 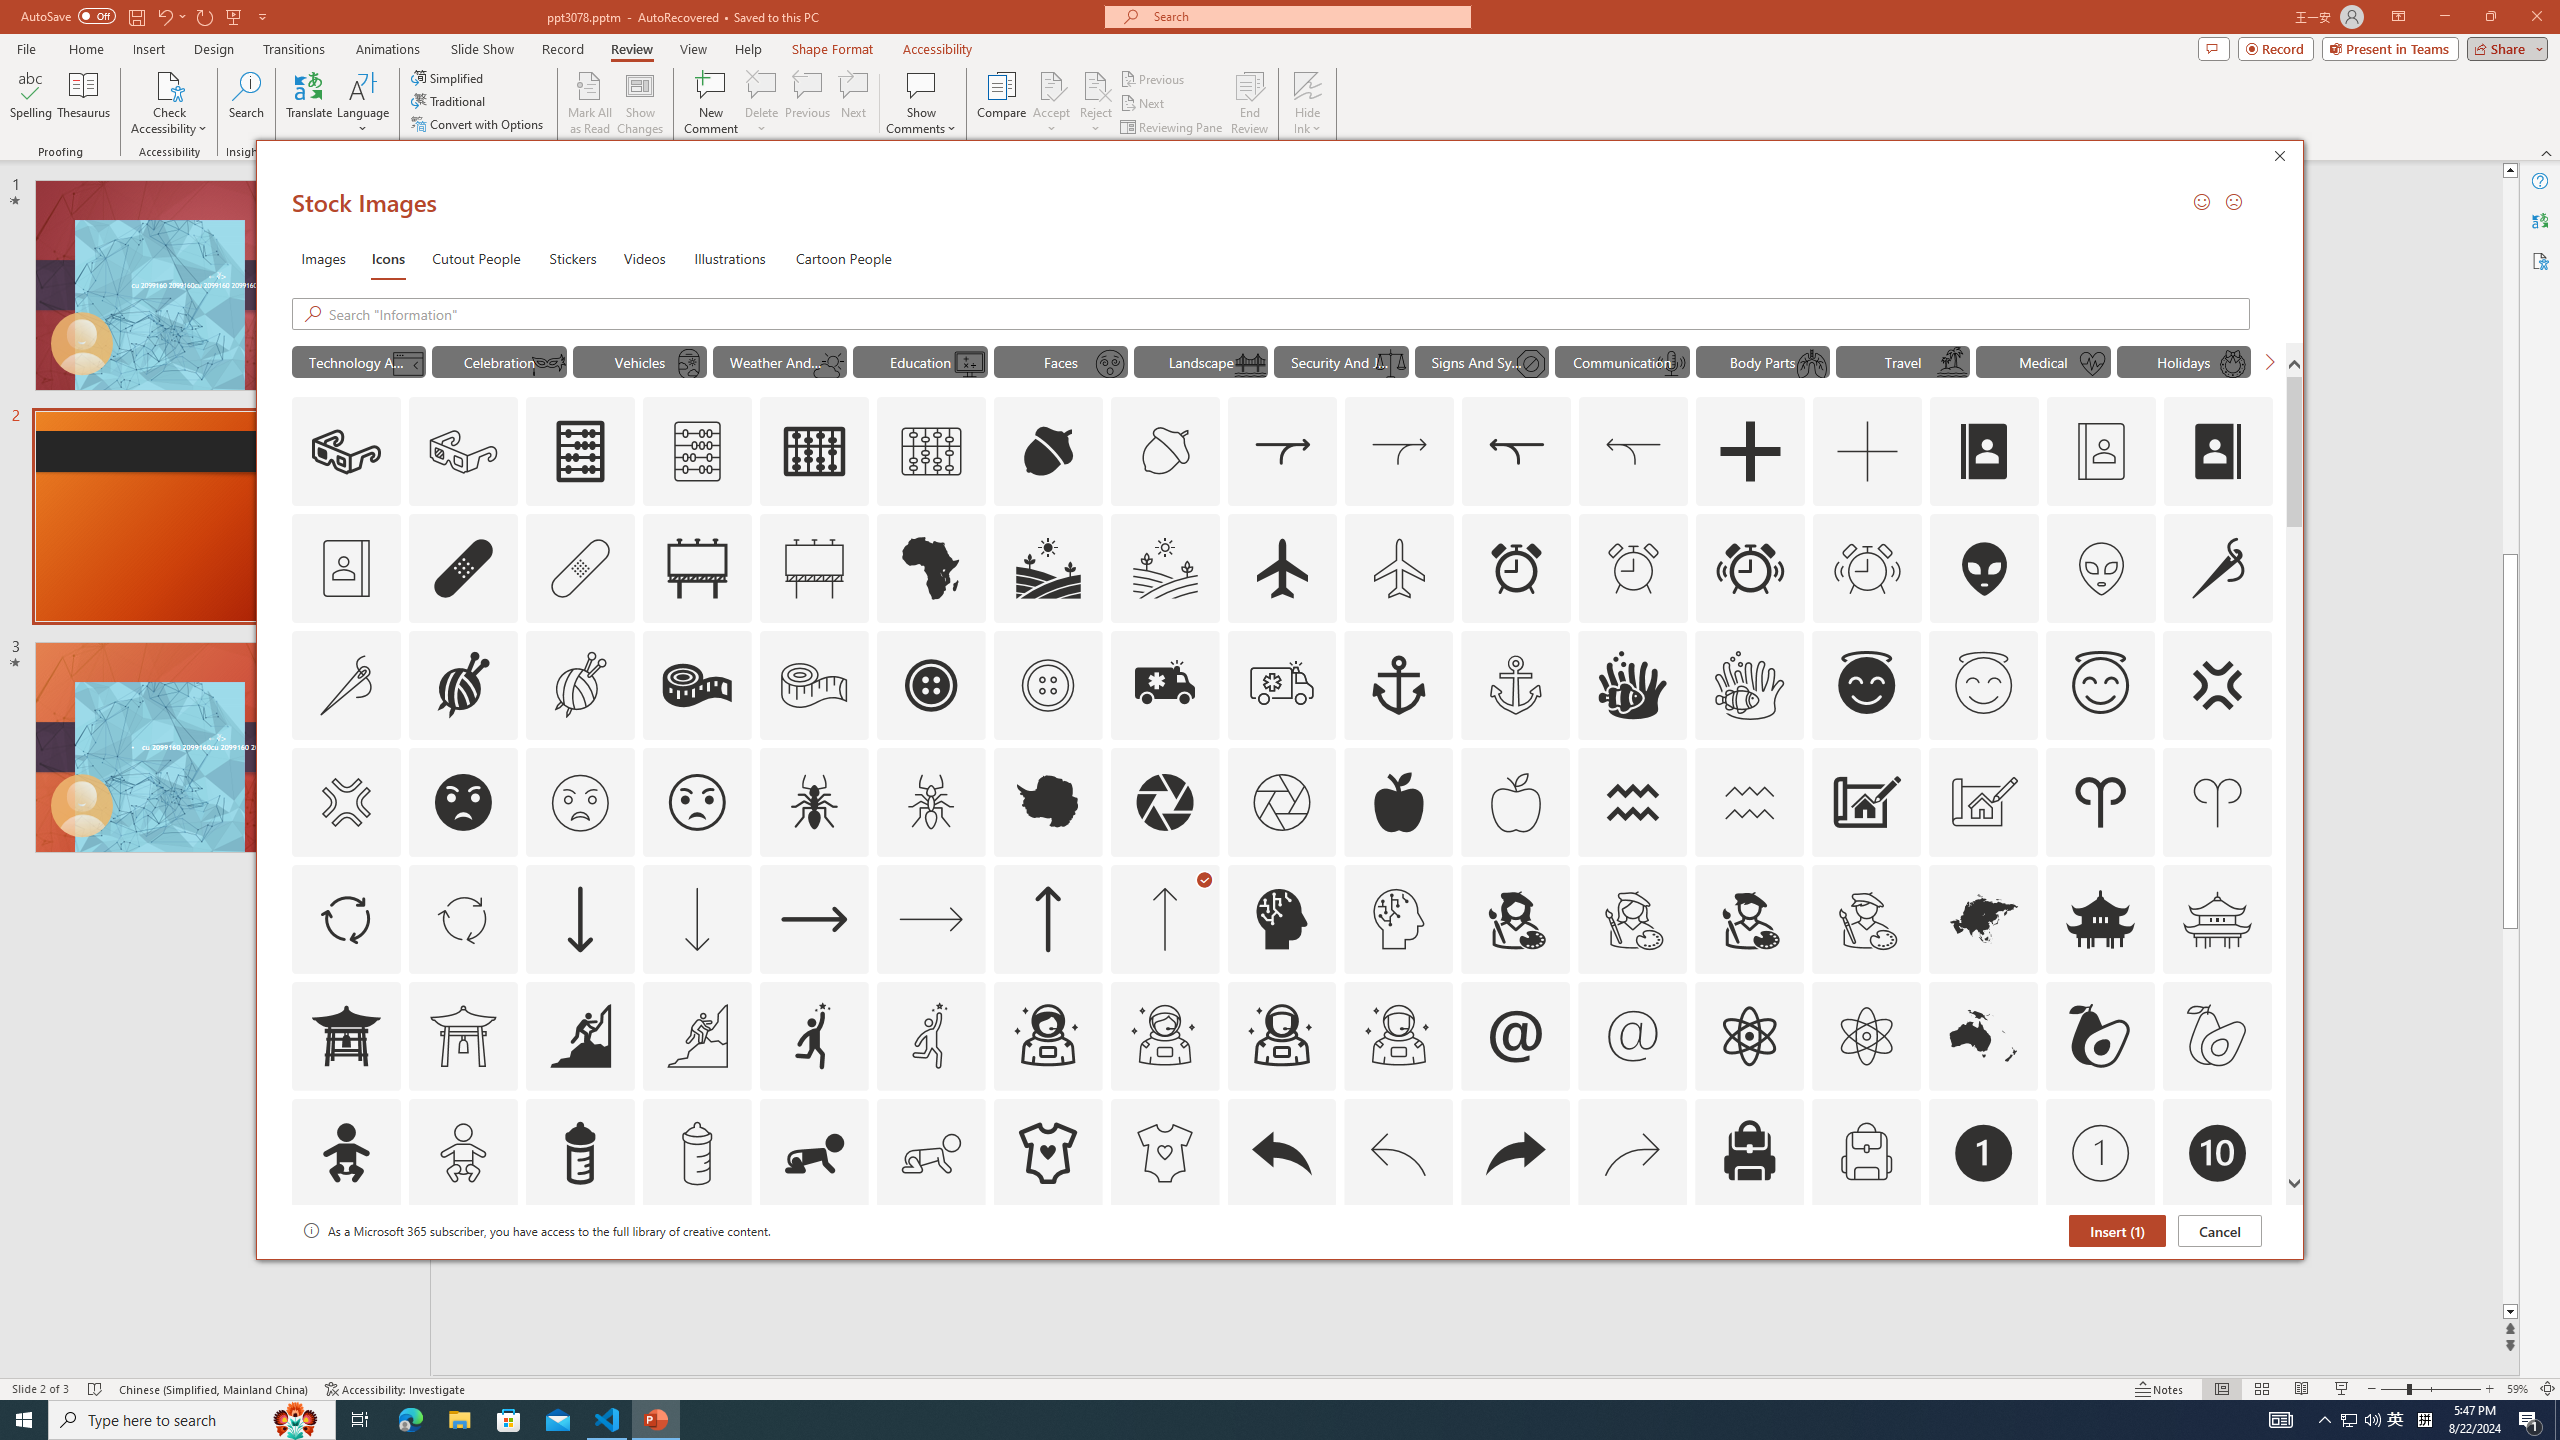 I want to click on AutomationID: Icons, so click(x=2216, y=1270).